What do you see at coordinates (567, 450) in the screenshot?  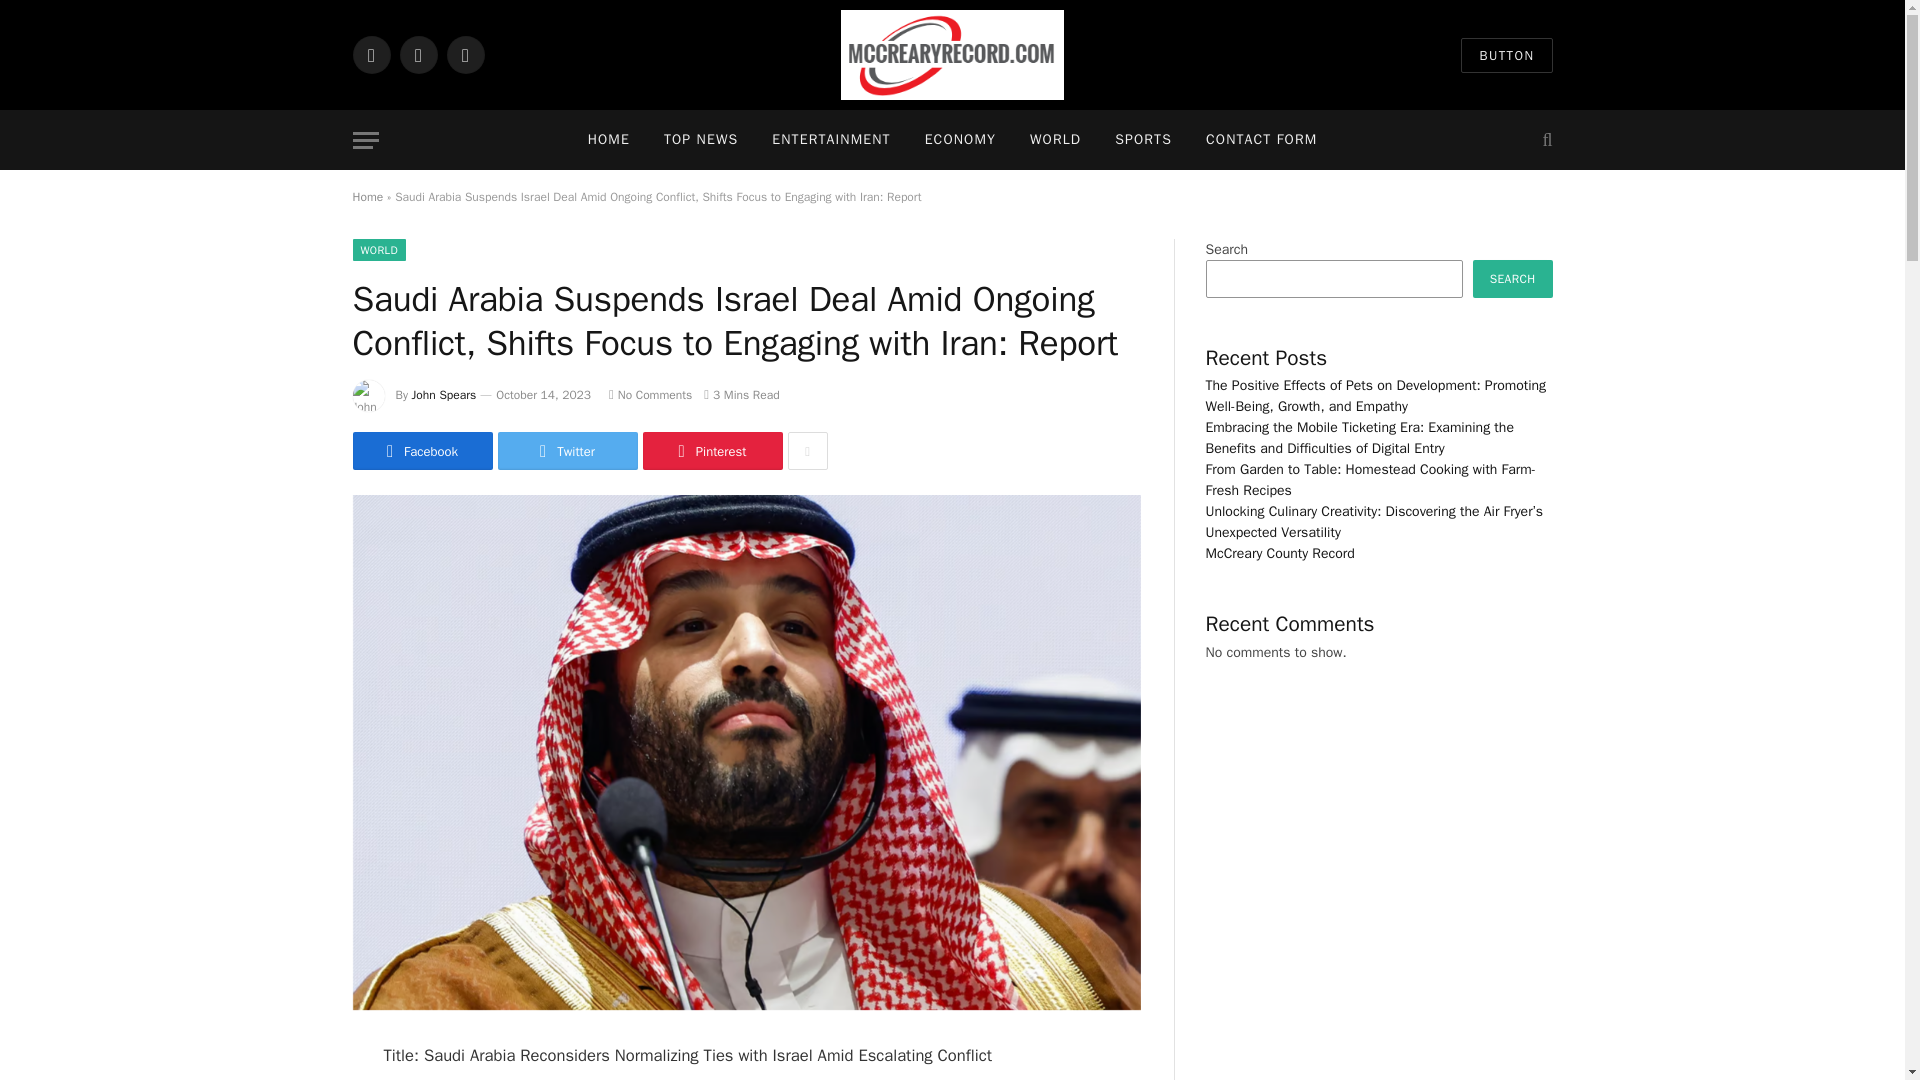 I see `Twitter` at bounding box center [567, 450].